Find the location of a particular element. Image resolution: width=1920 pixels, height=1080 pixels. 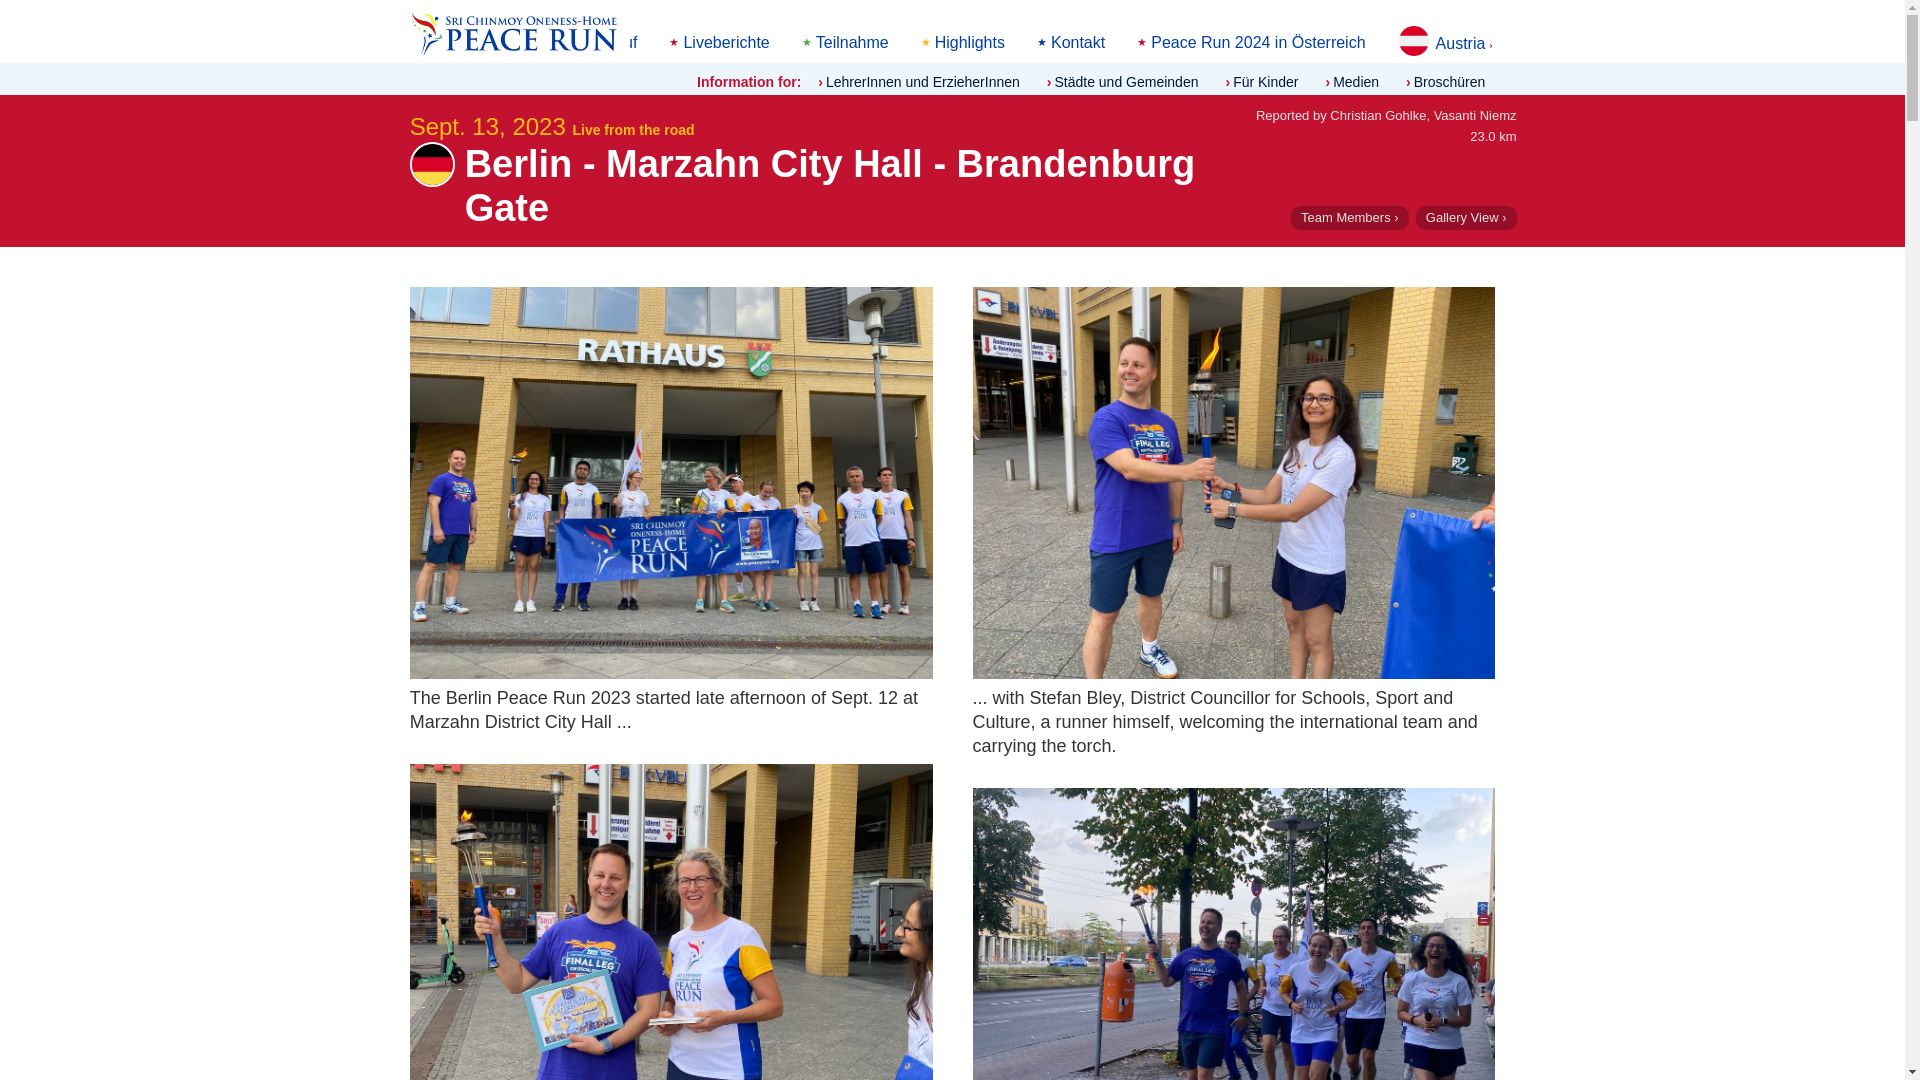

Teilnahme is located at coordinates (852, 42).